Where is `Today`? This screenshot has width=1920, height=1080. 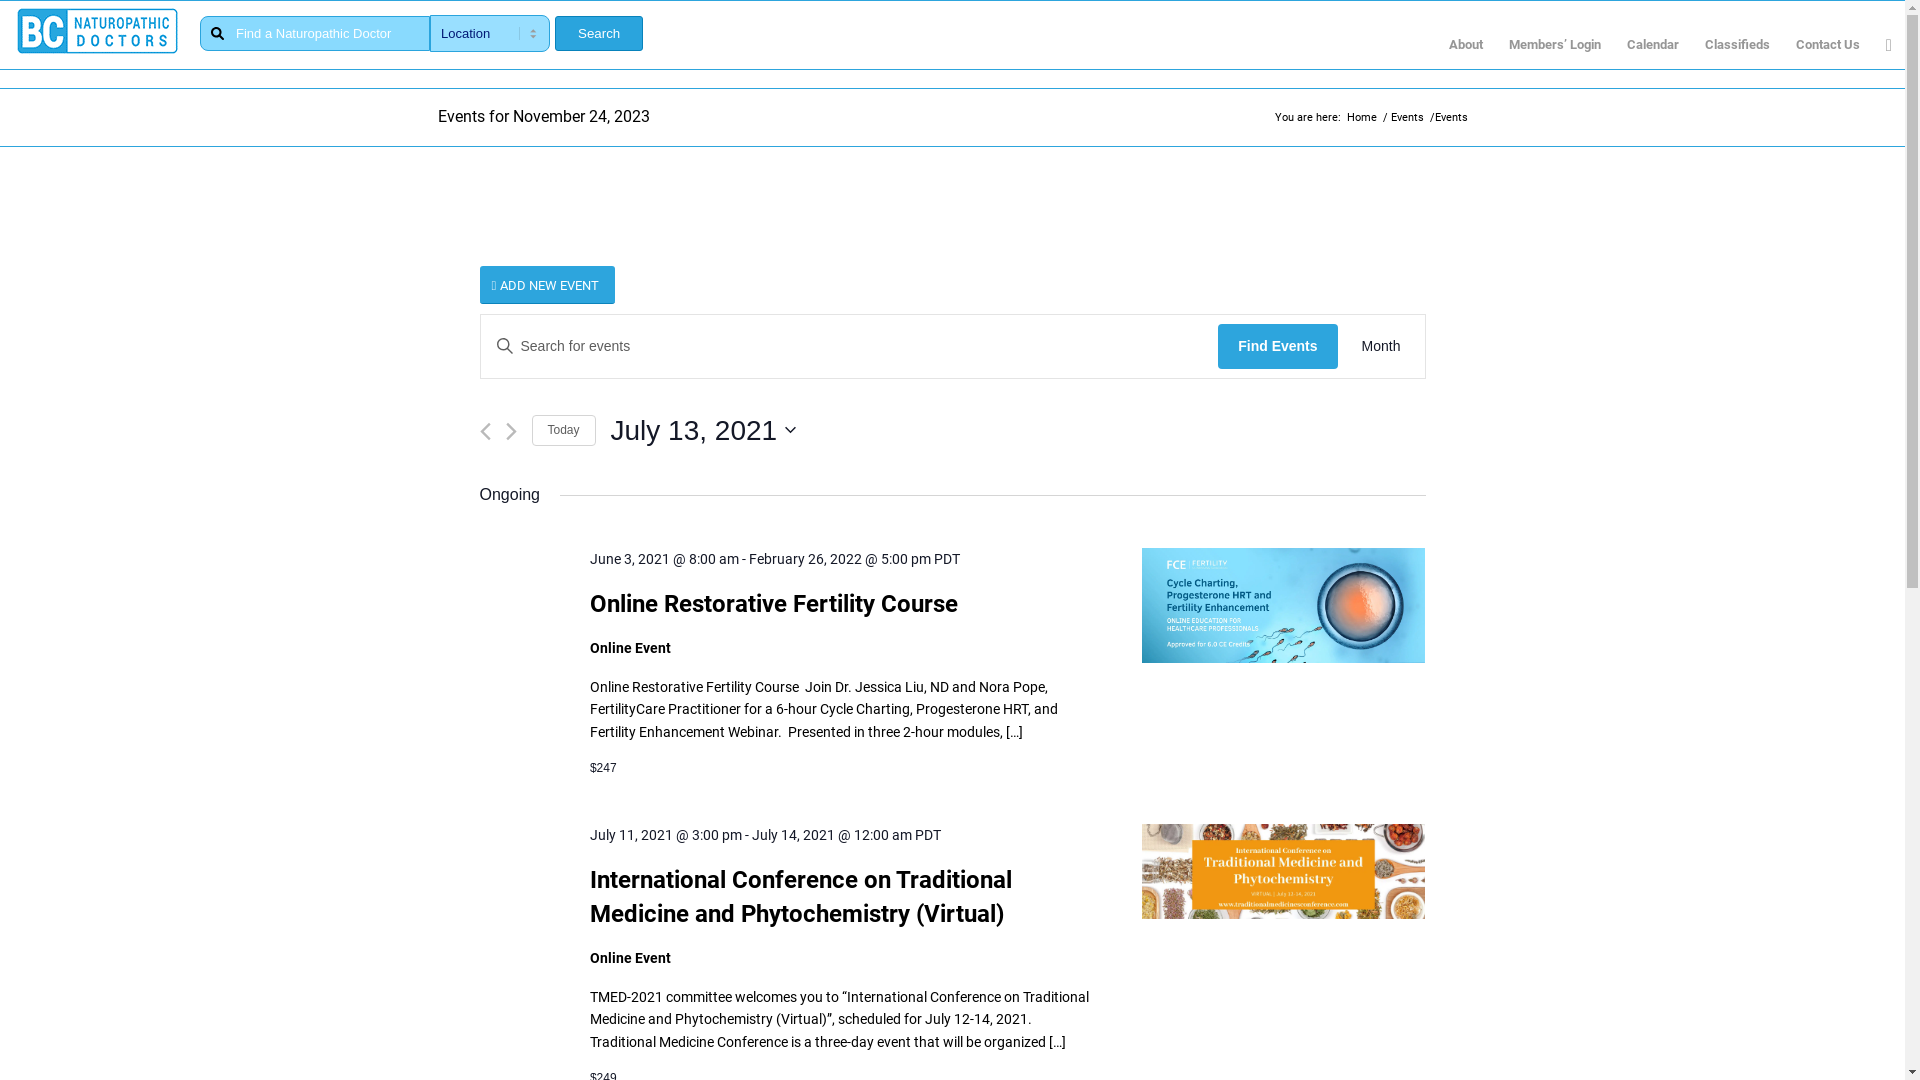
Today is located at coordinates (564, 430).